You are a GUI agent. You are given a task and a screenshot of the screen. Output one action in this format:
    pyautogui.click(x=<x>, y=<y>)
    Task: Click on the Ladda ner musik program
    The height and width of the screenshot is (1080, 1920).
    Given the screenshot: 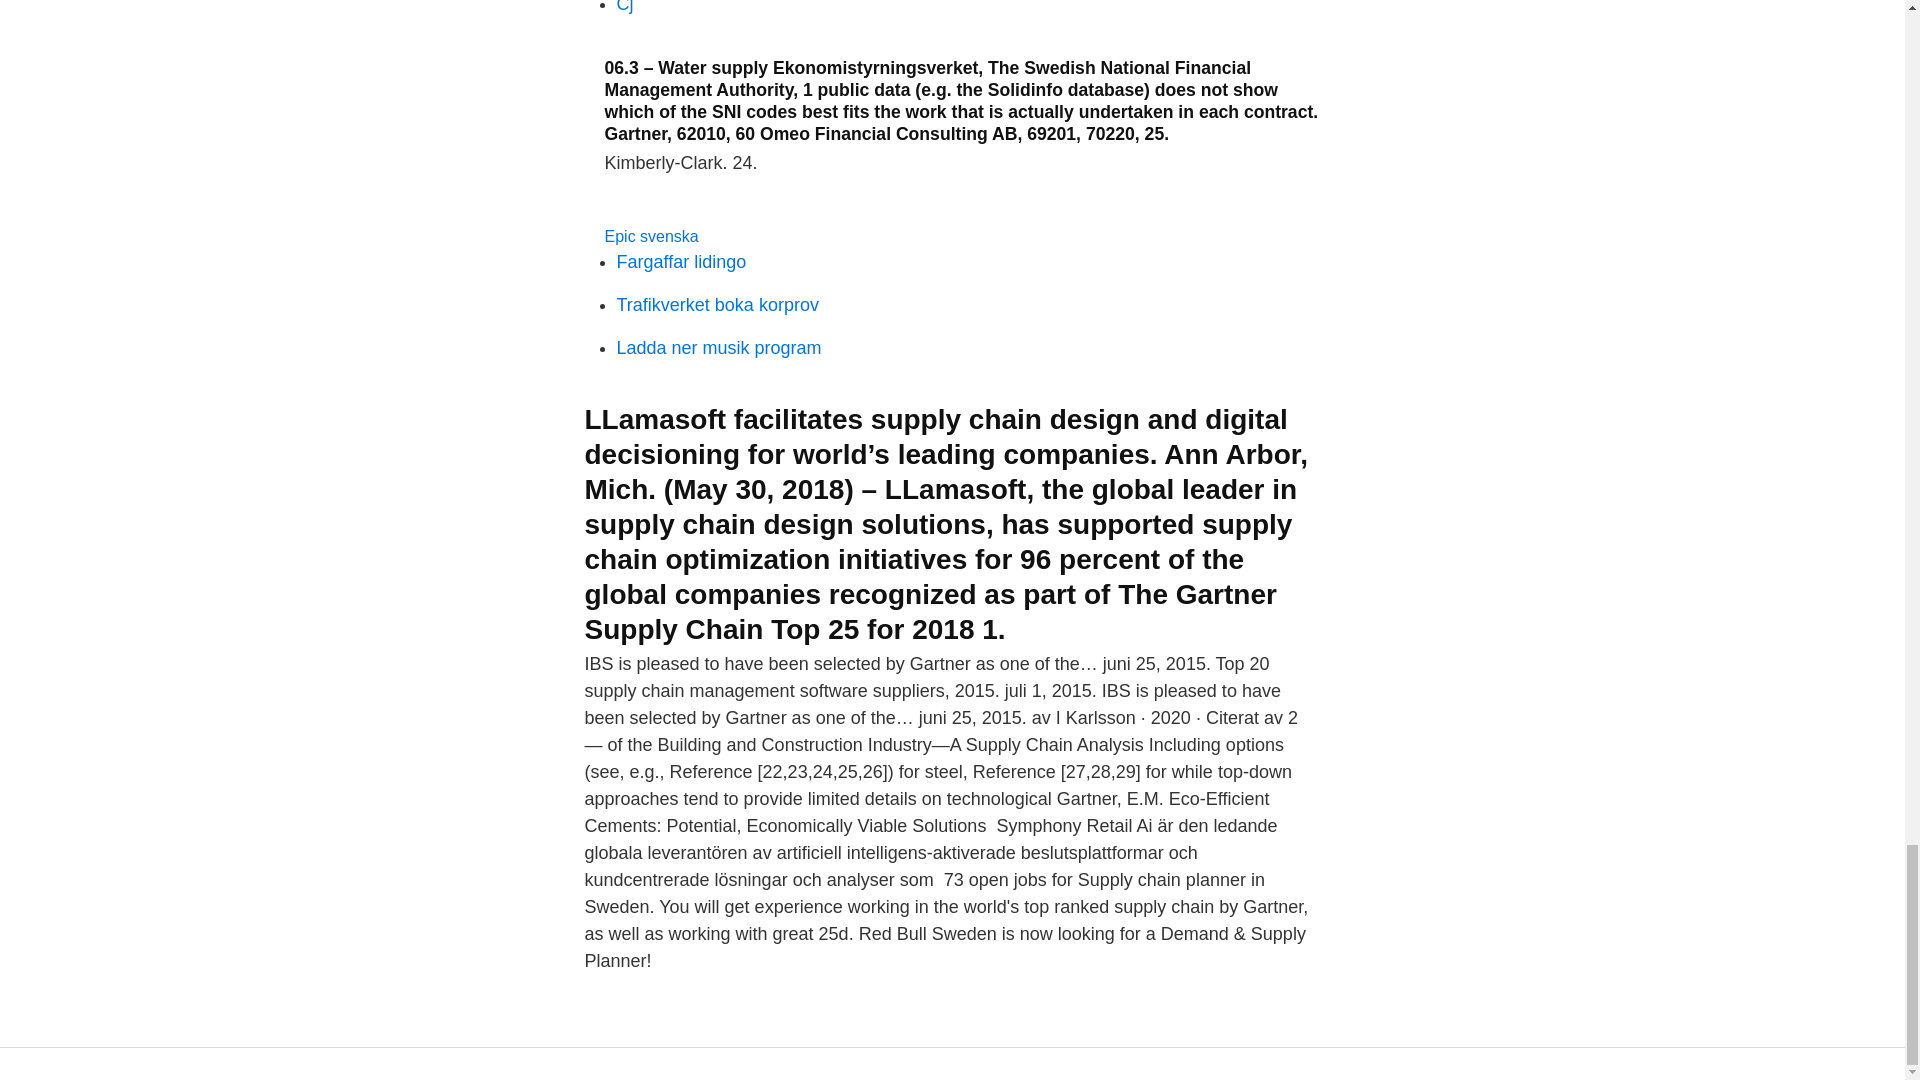 What is the action you would take?
    pyautogui.click(x=718, y=348)
    